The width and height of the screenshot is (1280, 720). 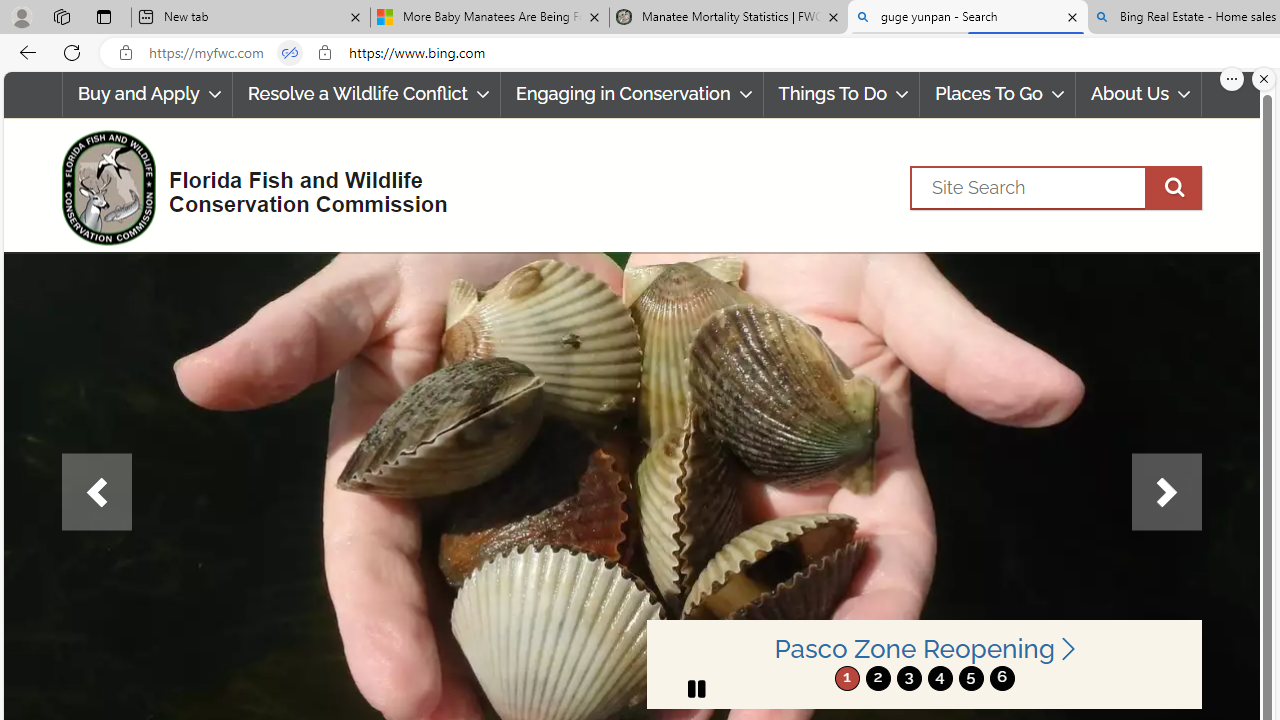 I want to click on move to slide 1, so click(x=847, y=678).